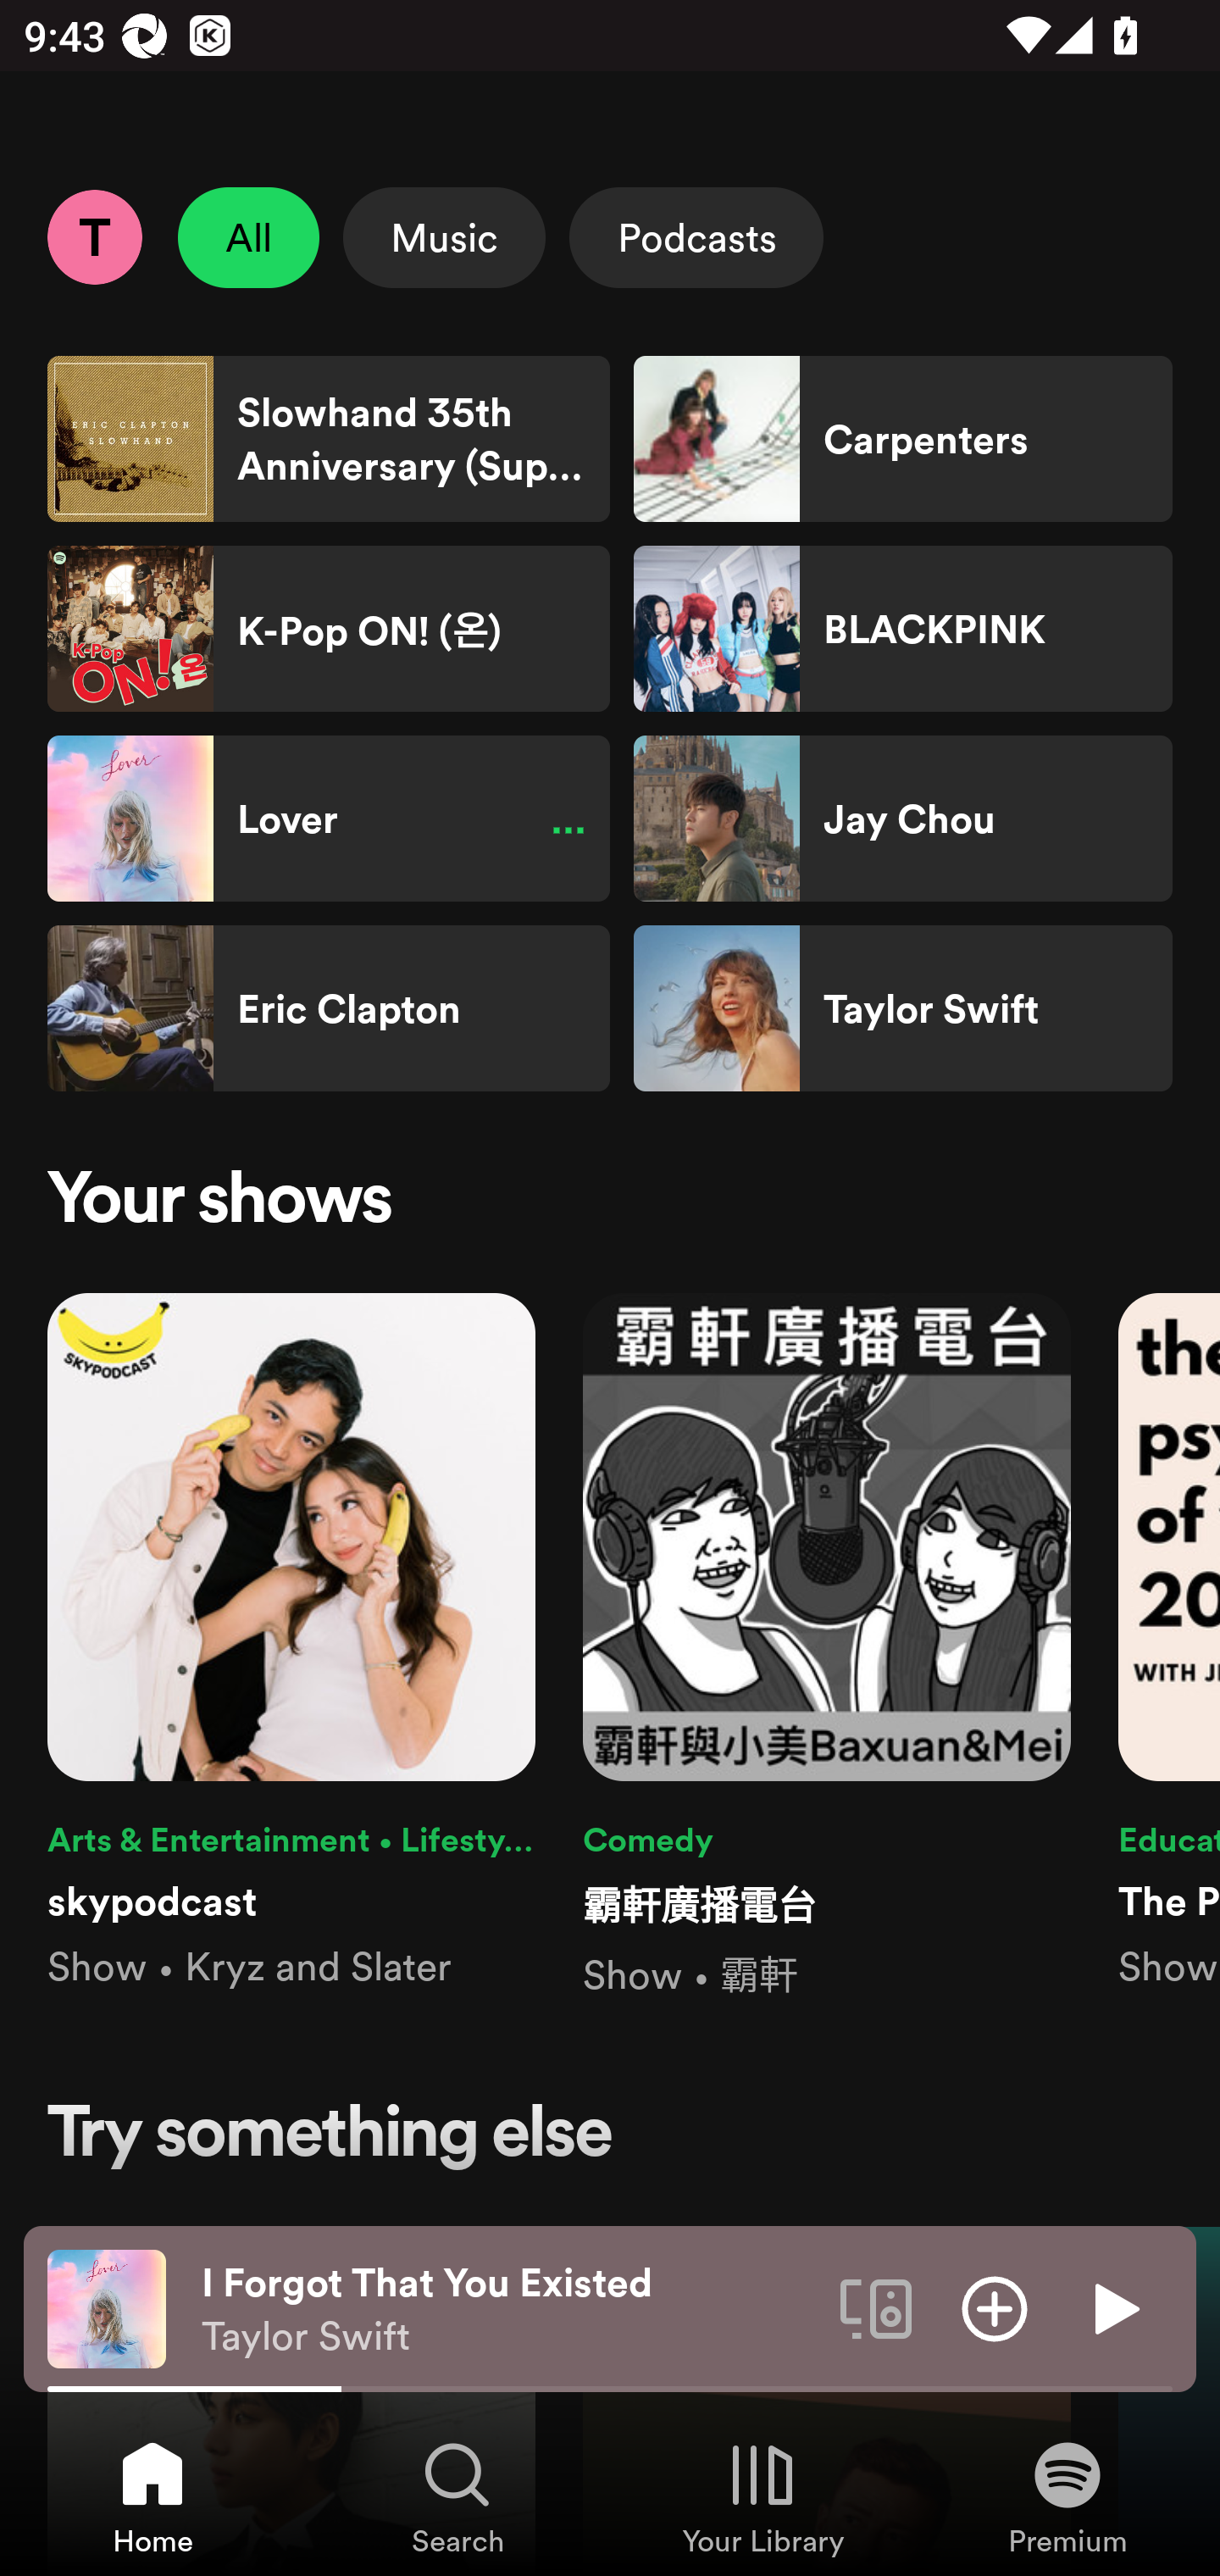  I want to click on Add item, so click(995, 2307).